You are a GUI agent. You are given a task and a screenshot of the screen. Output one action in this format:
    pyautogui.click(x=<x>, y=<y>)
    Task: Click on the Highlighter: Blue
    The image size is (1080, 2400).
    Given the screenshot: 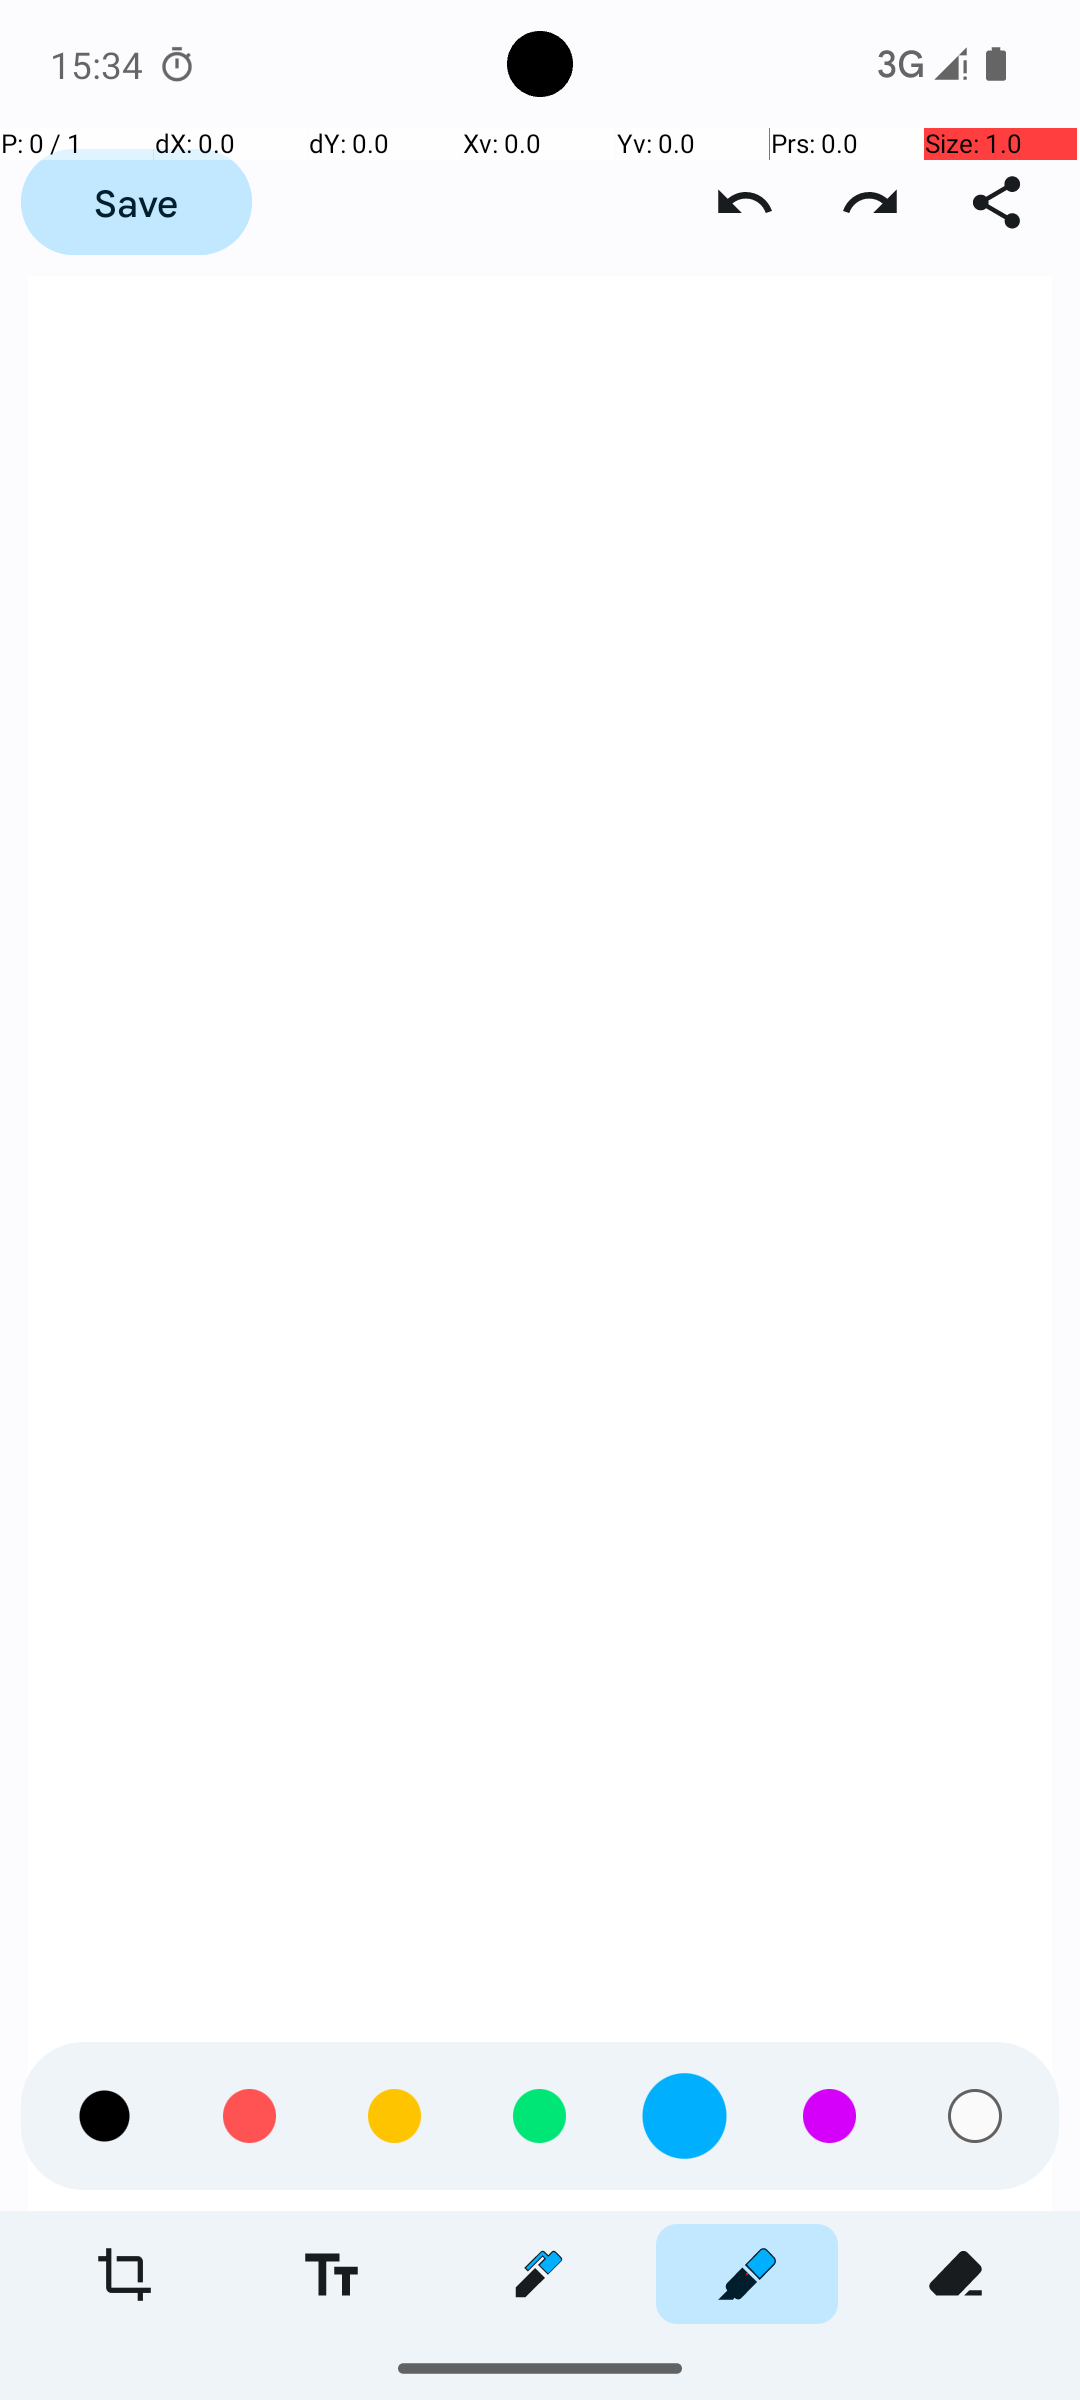 What is the action you would take?
    pyautogui.click(x=747, y=2274)
    